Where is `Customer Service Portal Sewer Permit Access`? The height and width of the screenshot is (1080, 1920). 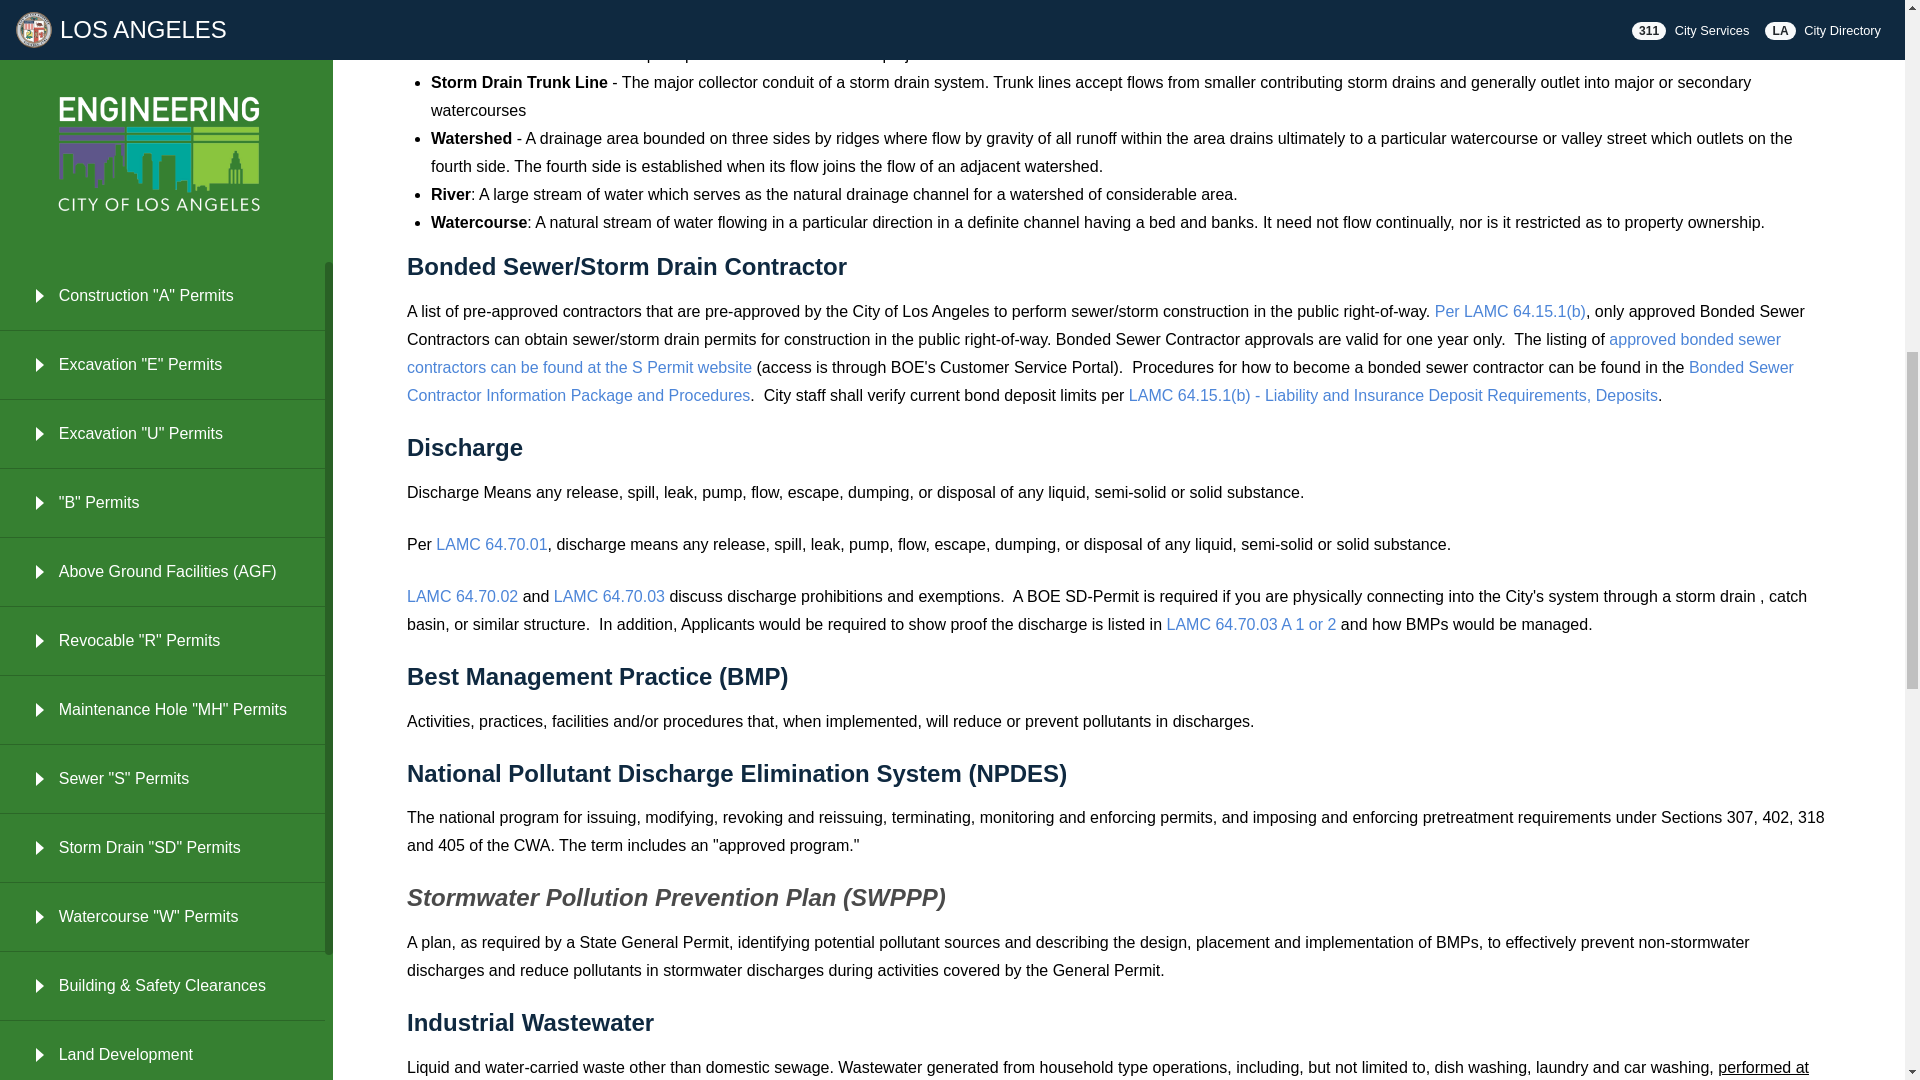 Customer Service Portal Sewer Permit Access is located at coordinates (1094, 352).